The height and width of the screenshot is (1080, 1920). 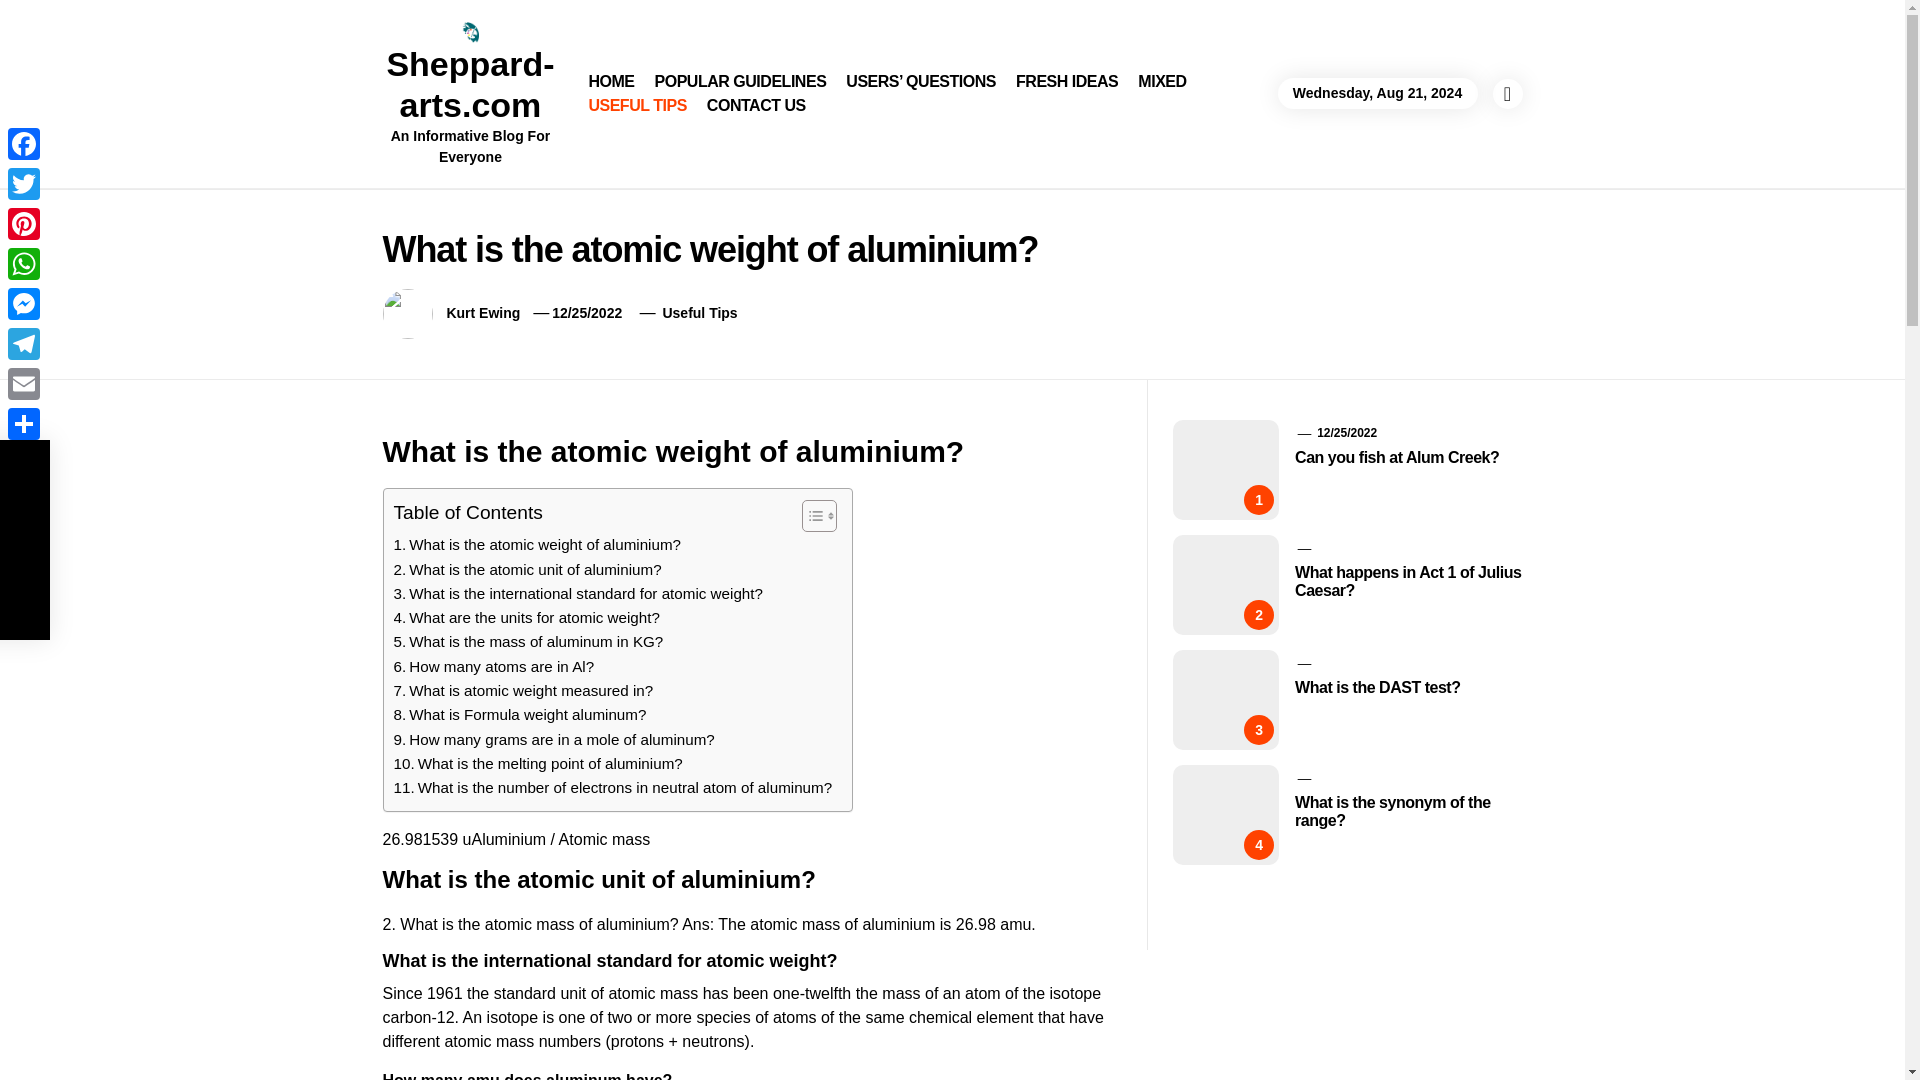 I want to click on What is atomic weight measured in?, so click(x=524, y=691).